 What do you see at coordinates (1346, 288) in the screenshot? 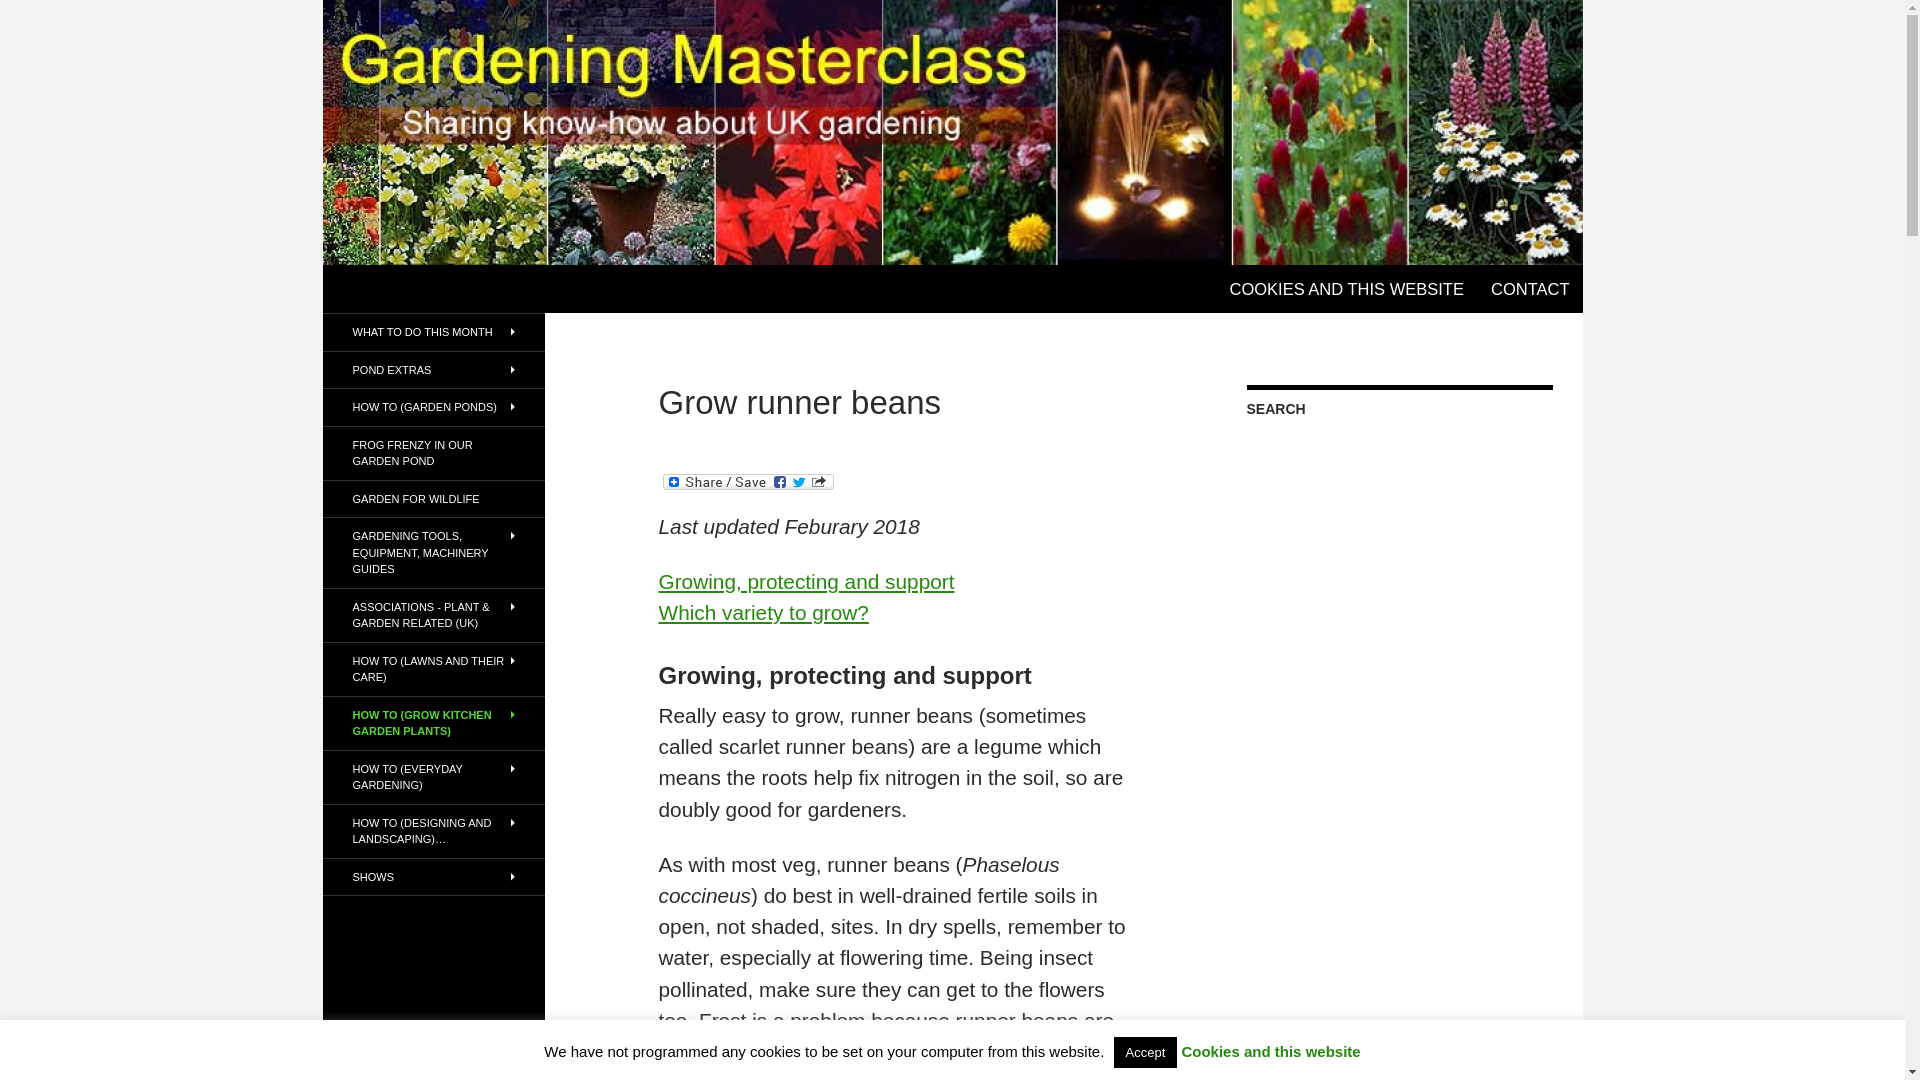
I see `visit Cookies and this website` at bounding box center [1346, 288].